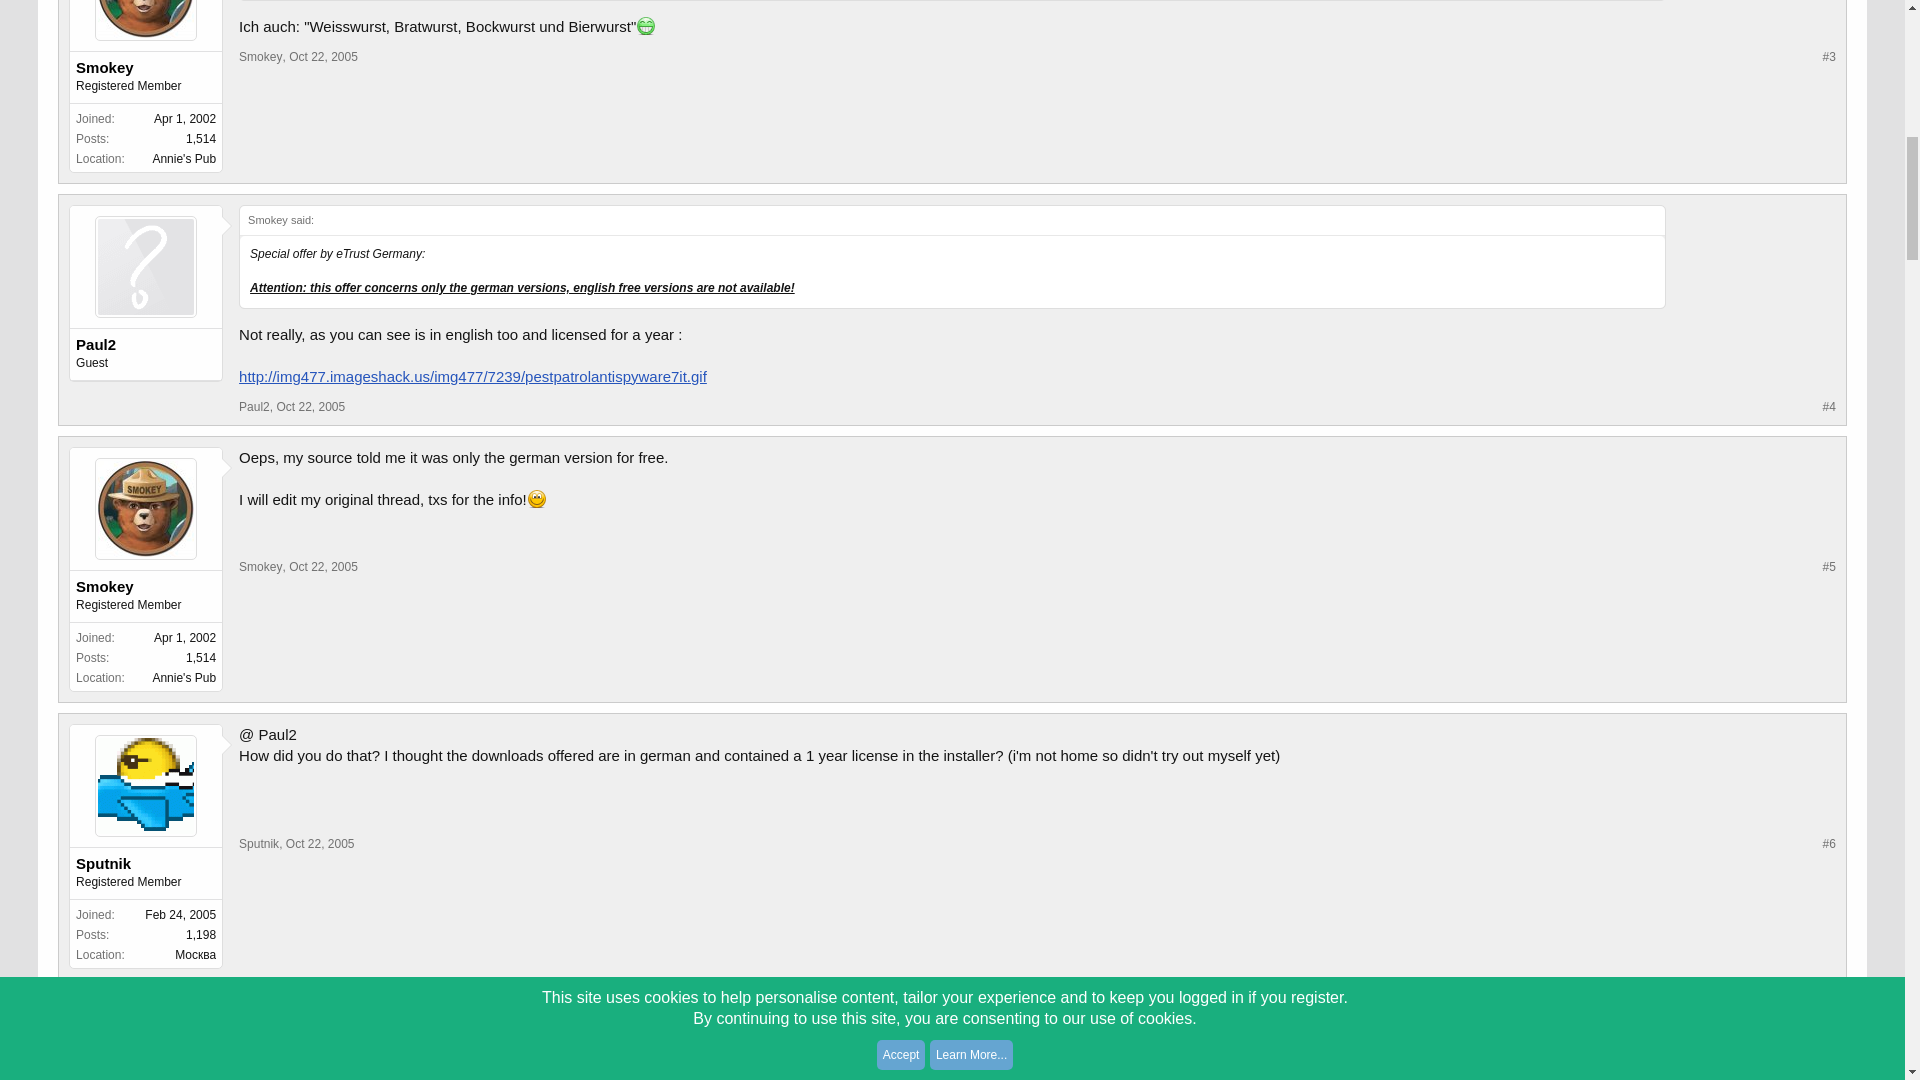 This screenshot has width=1920, height=1080. What do you see at coordinates (646, 26) in the screenshot?
I see `Big Grin    :D` at bounding box center [646, 26].